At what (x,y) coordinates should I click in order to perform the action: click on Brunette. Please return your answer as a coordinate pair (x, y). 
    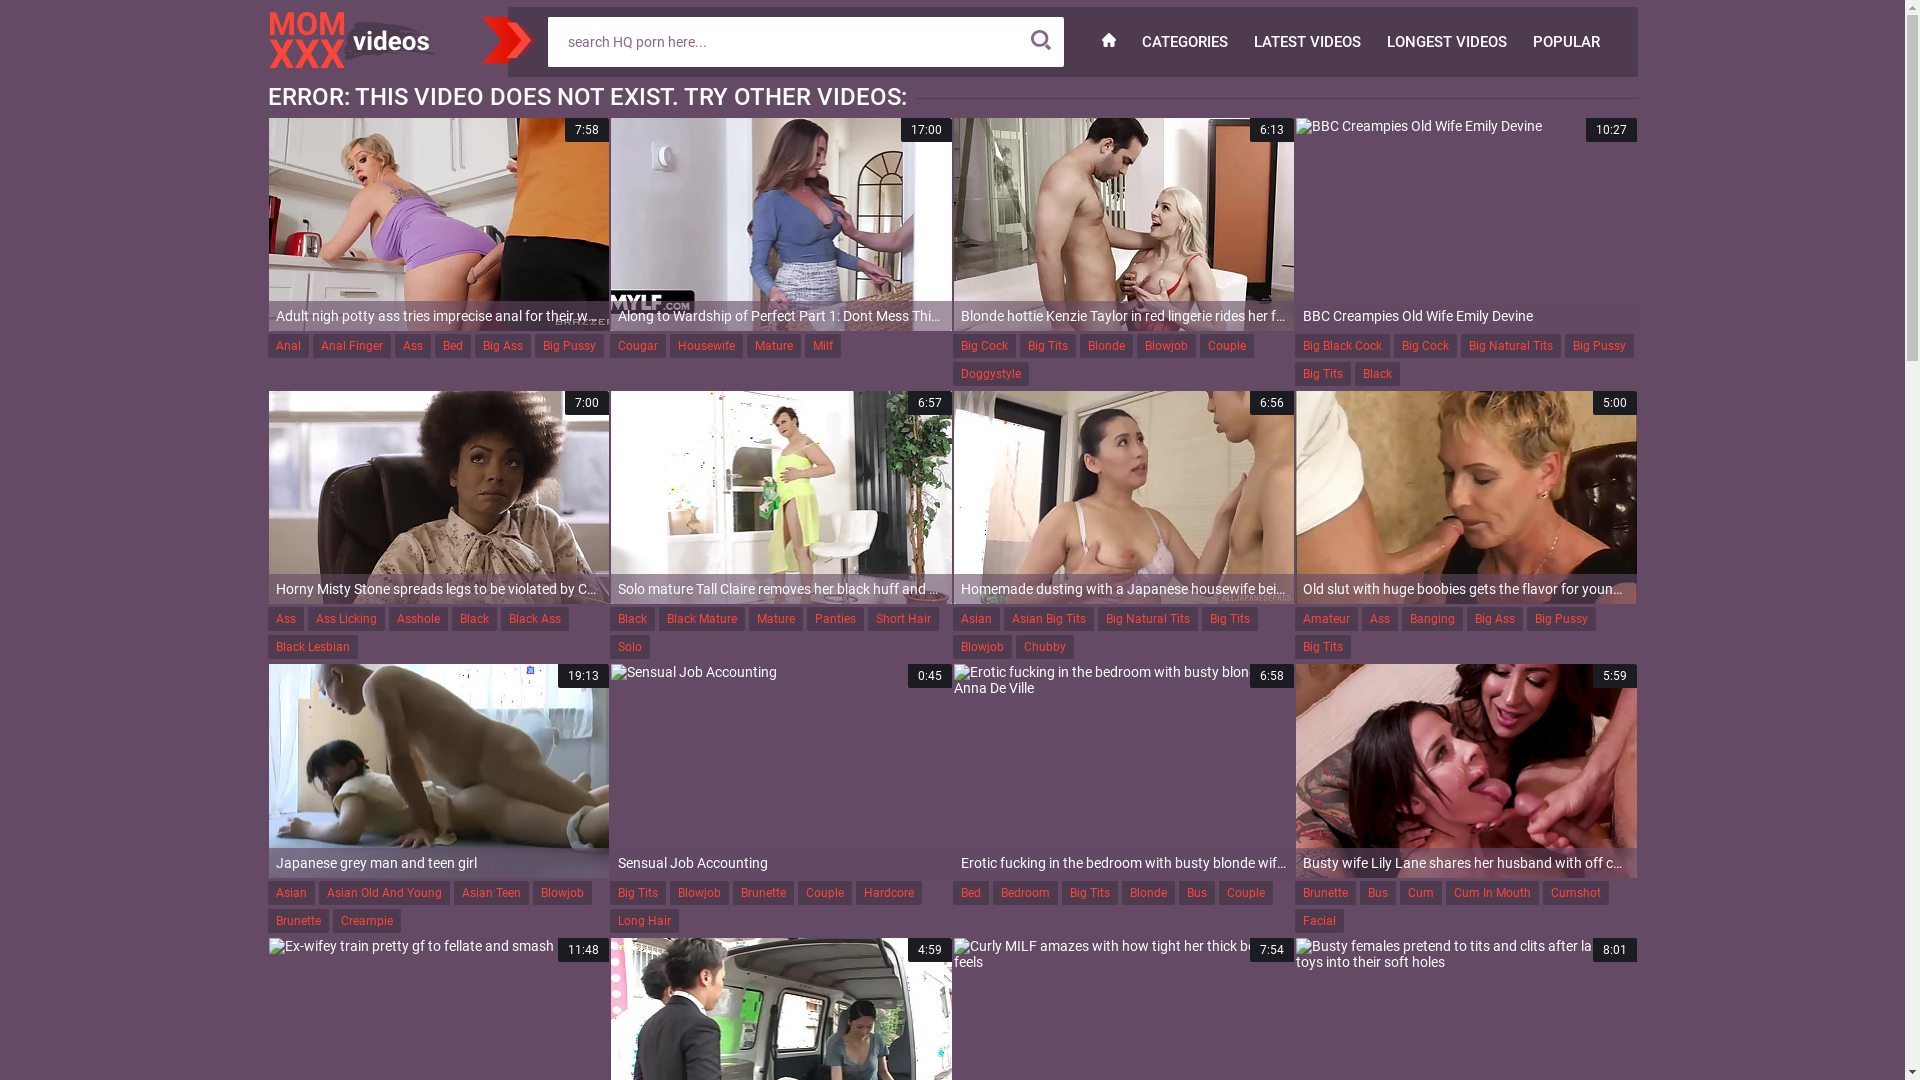
    Looking at the image, I should click on (1326, 892).